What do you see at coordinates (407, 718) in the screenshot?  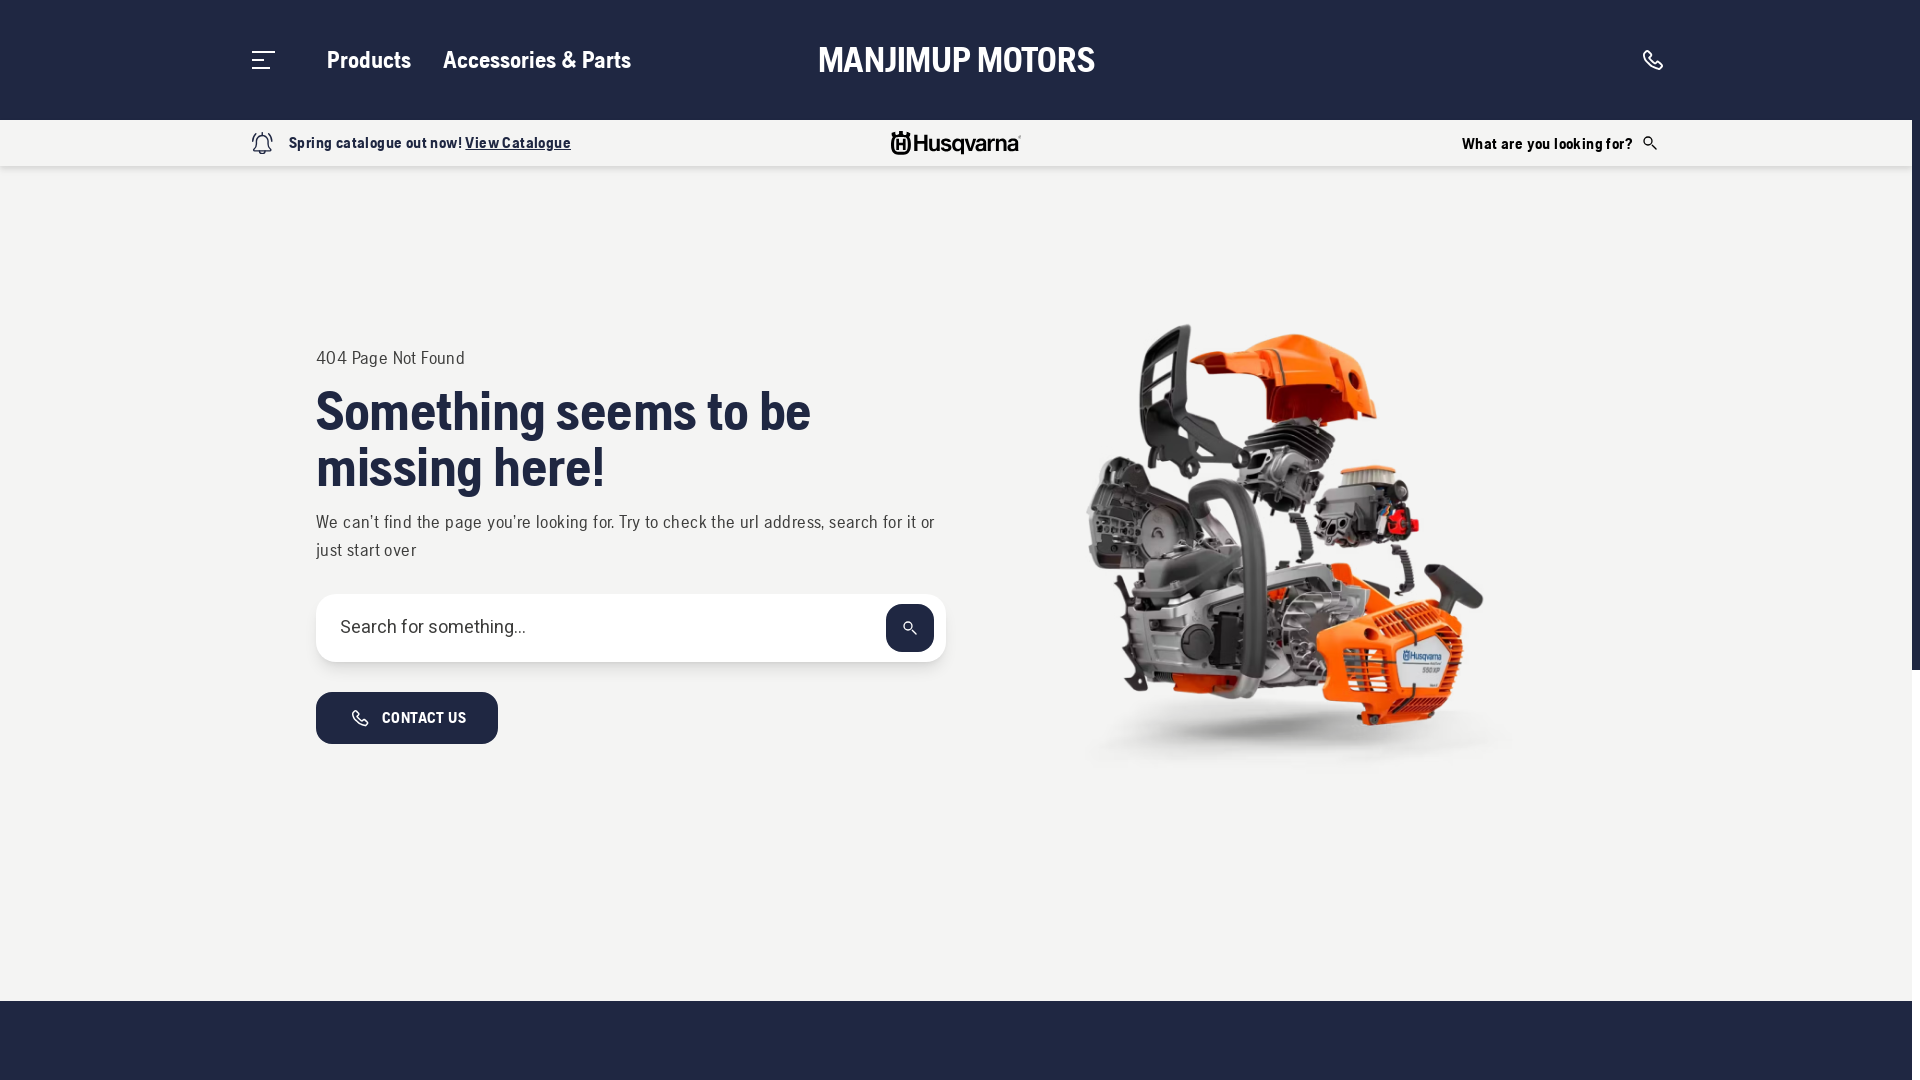 I see `CONTACT US` at bounding box center [407, 718].